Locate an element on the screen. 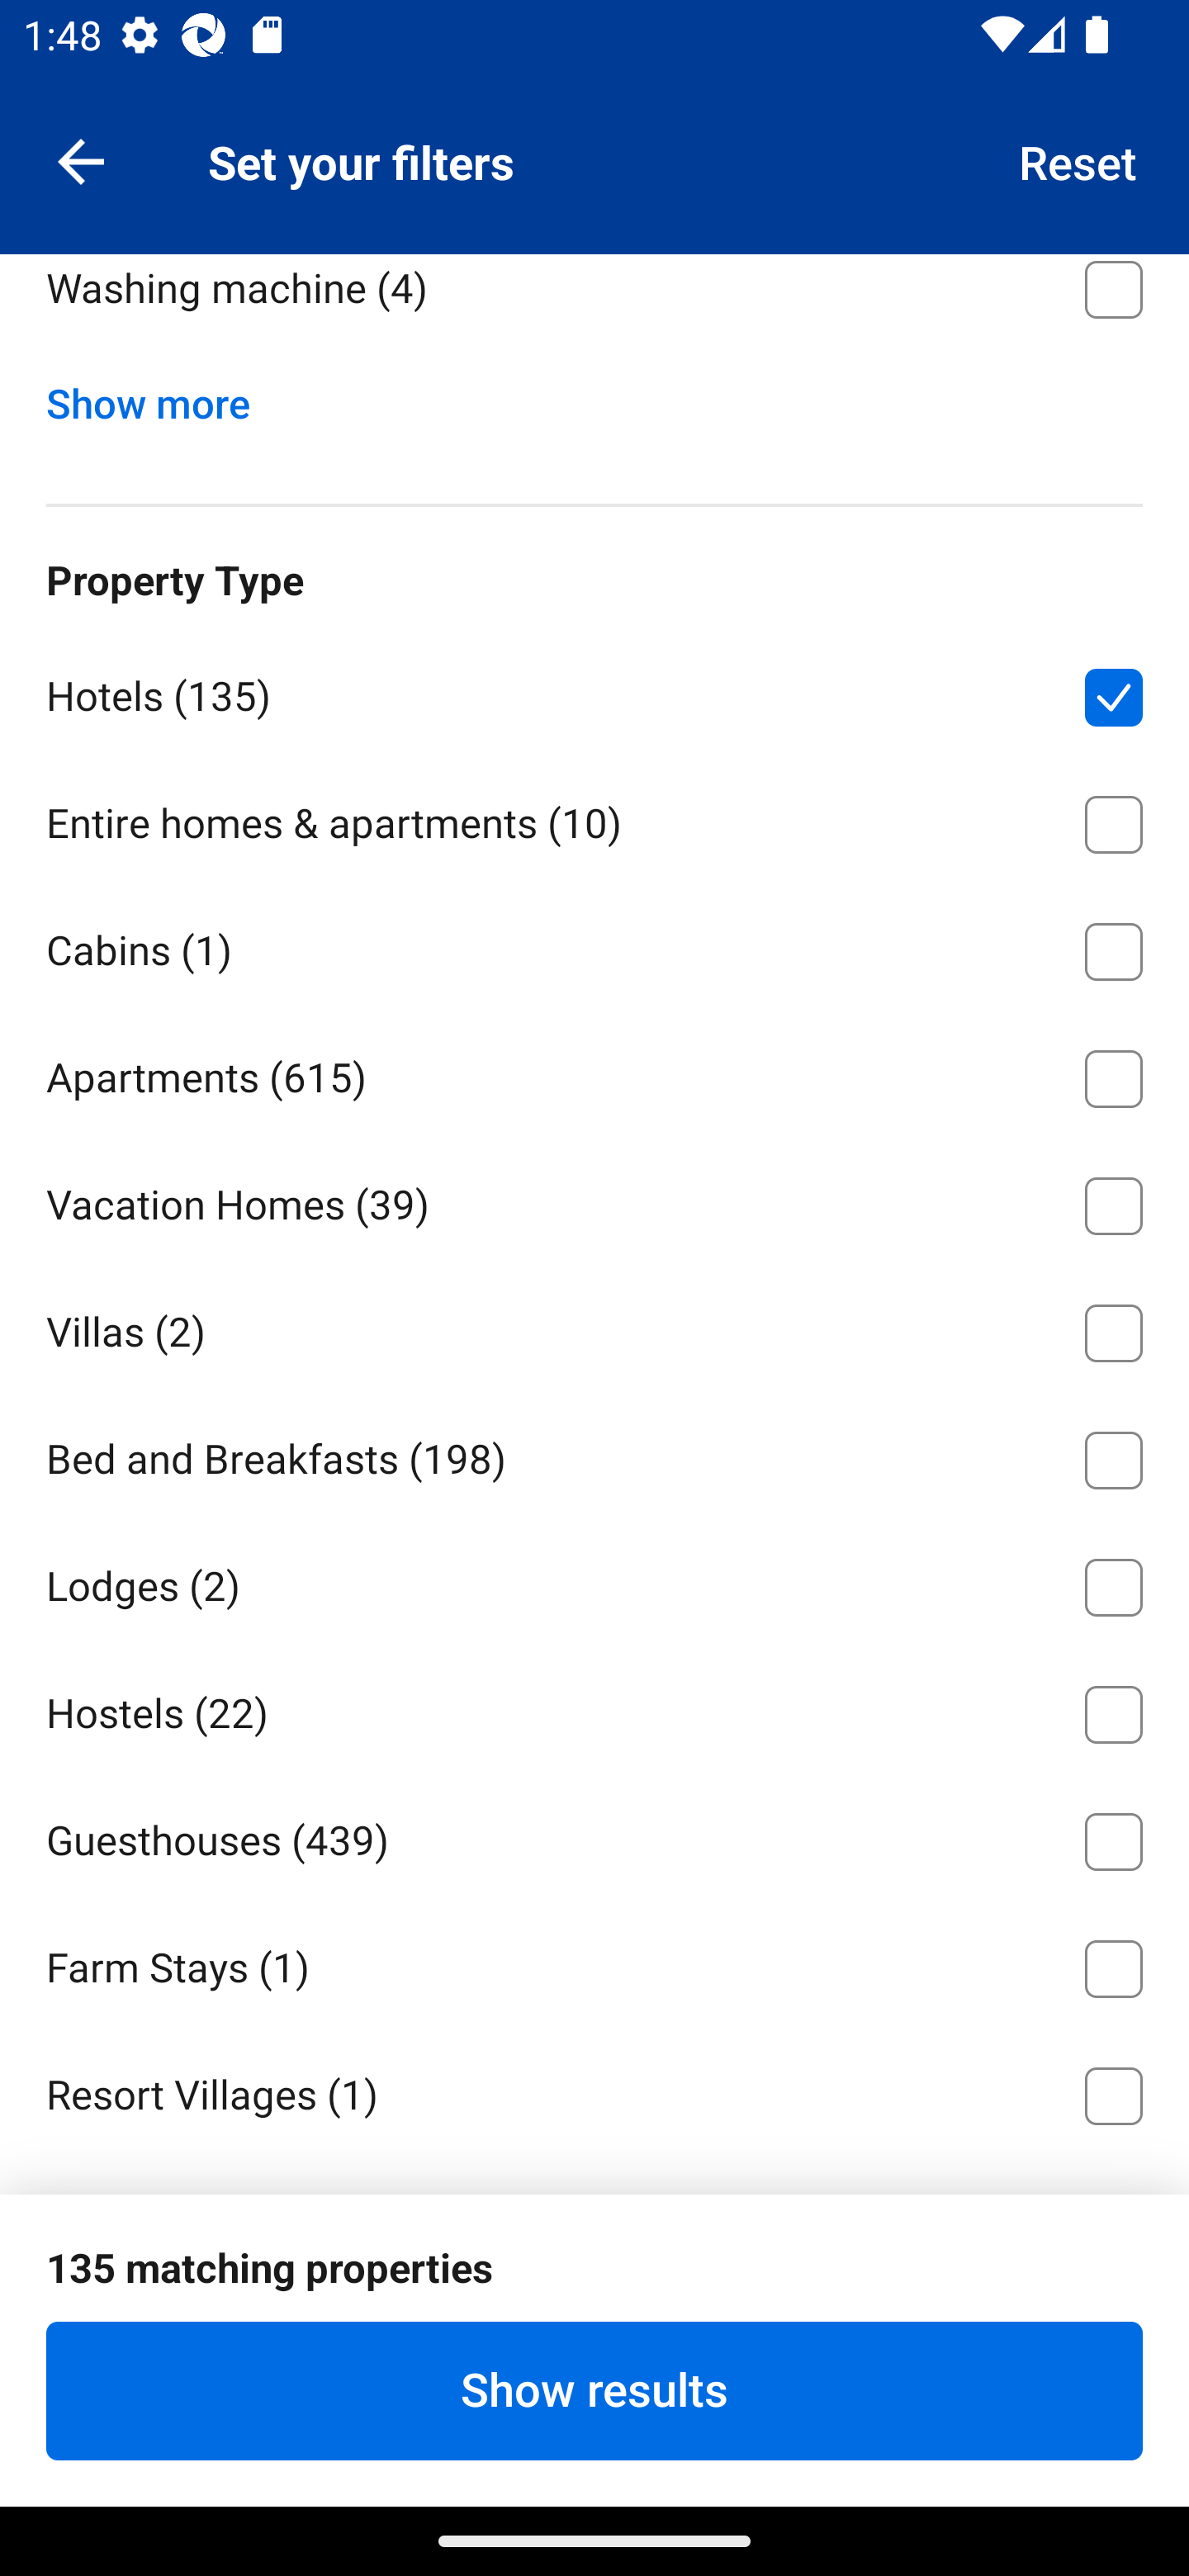 The image size is (1189, 2576). Washing machine ⁦(4) is located at coordinates (594, 305).